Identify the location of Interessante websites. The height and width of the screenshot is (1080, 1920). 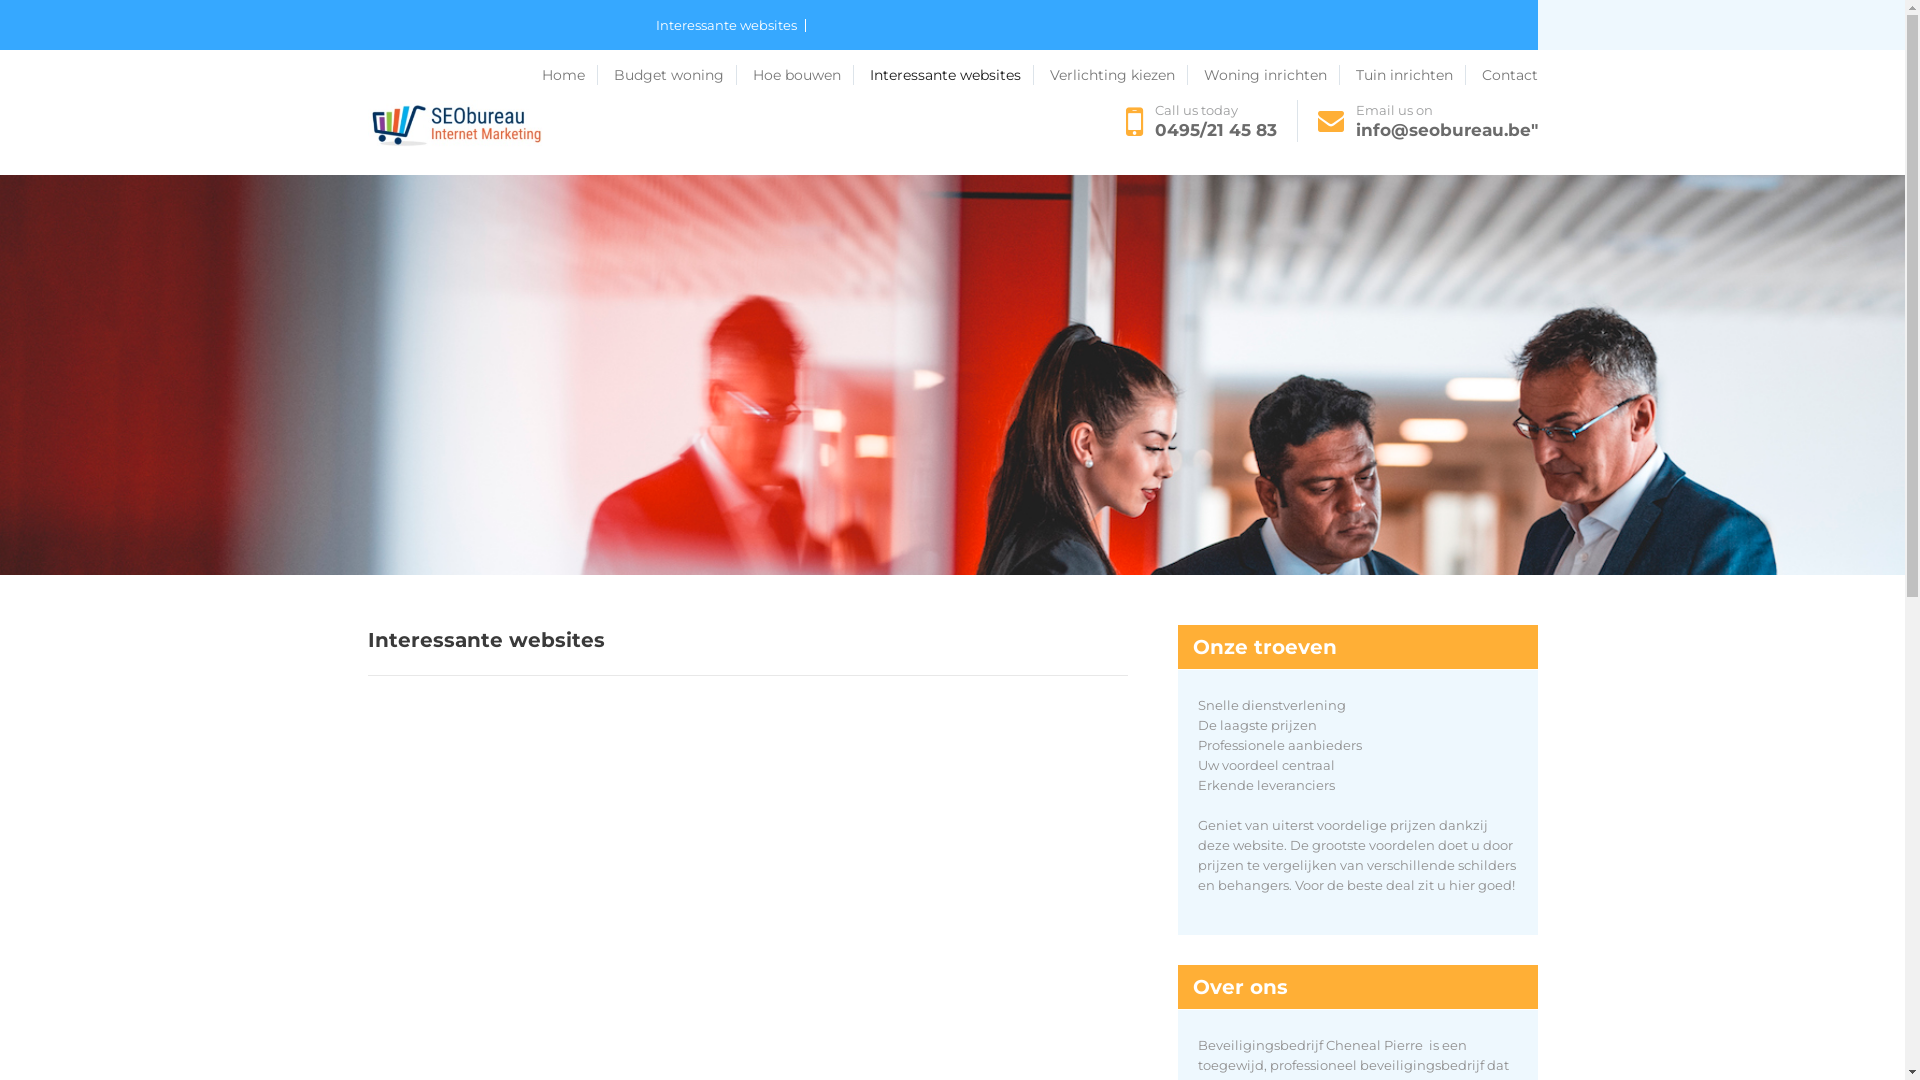
(731, 26).